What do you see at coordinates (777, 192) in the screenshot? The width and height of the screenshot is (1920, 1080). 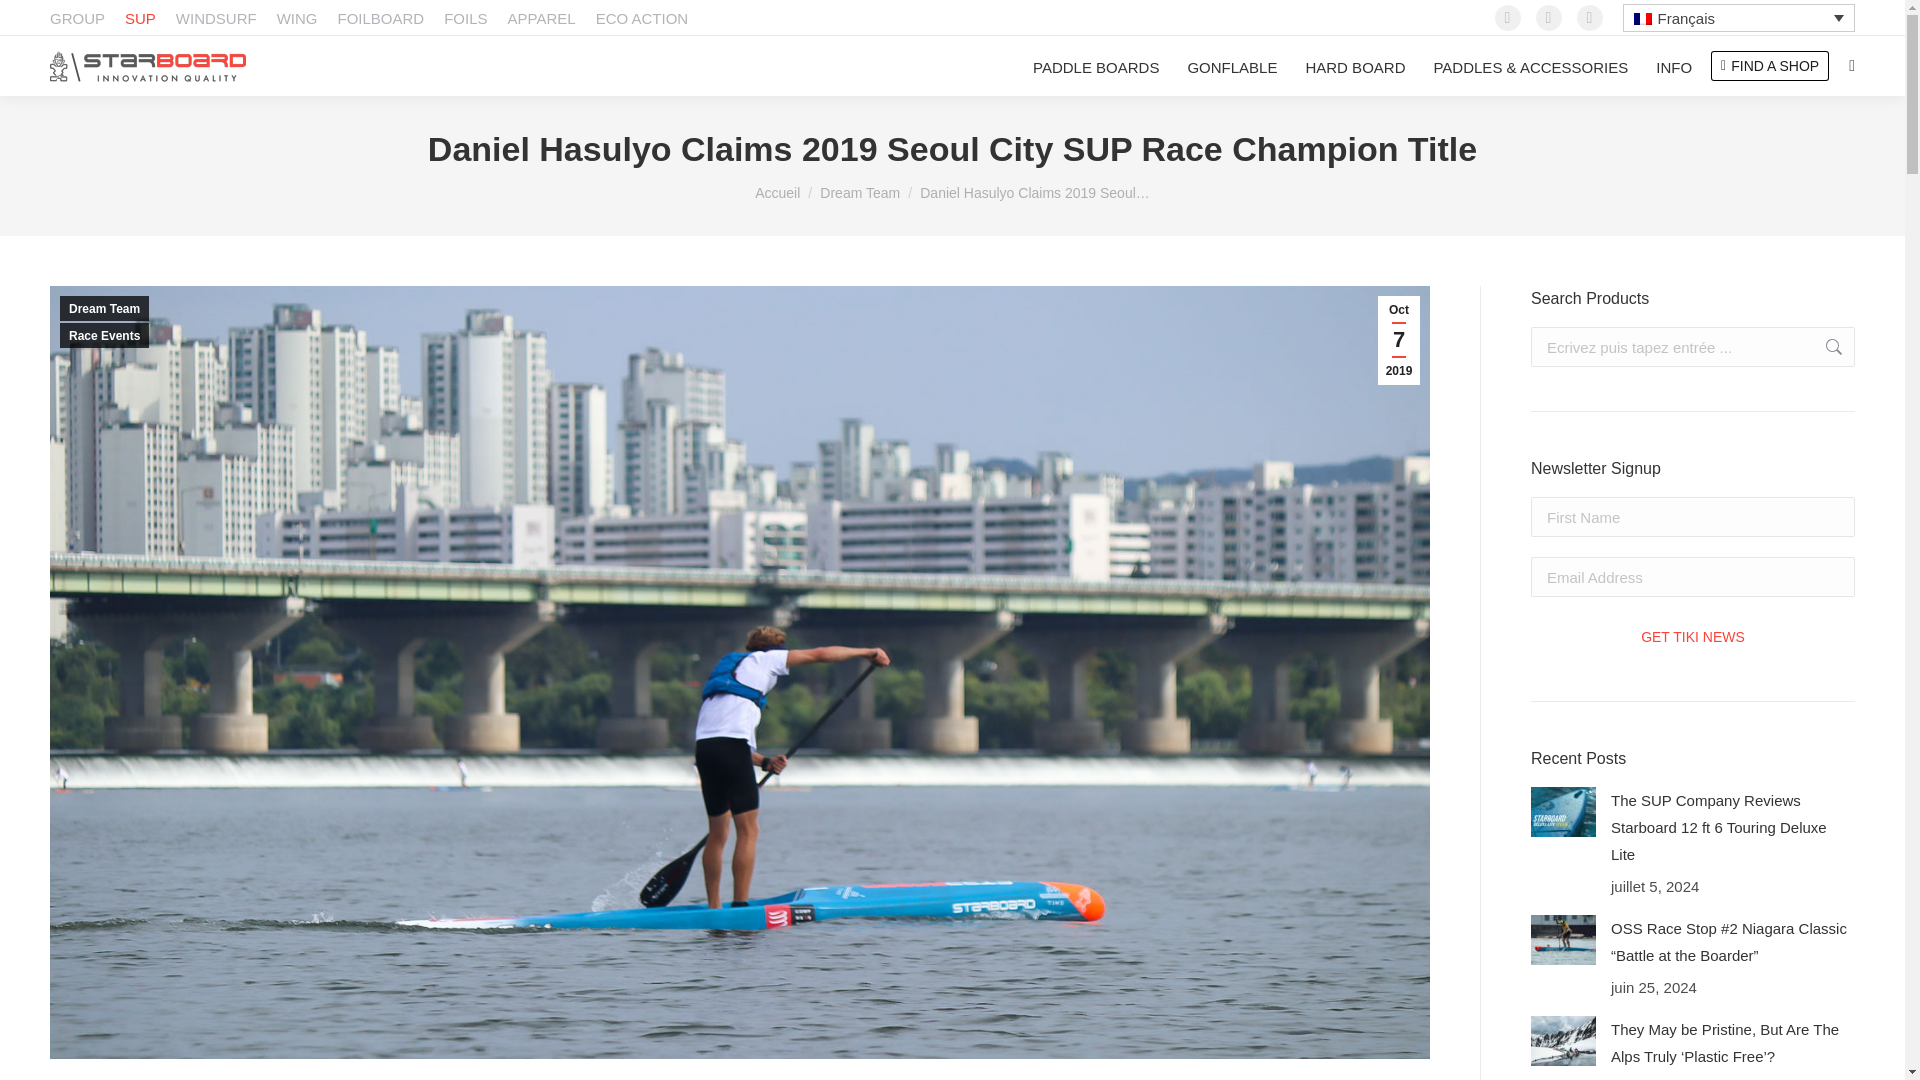 I see `Accueil` at bounding box center [777, 192].